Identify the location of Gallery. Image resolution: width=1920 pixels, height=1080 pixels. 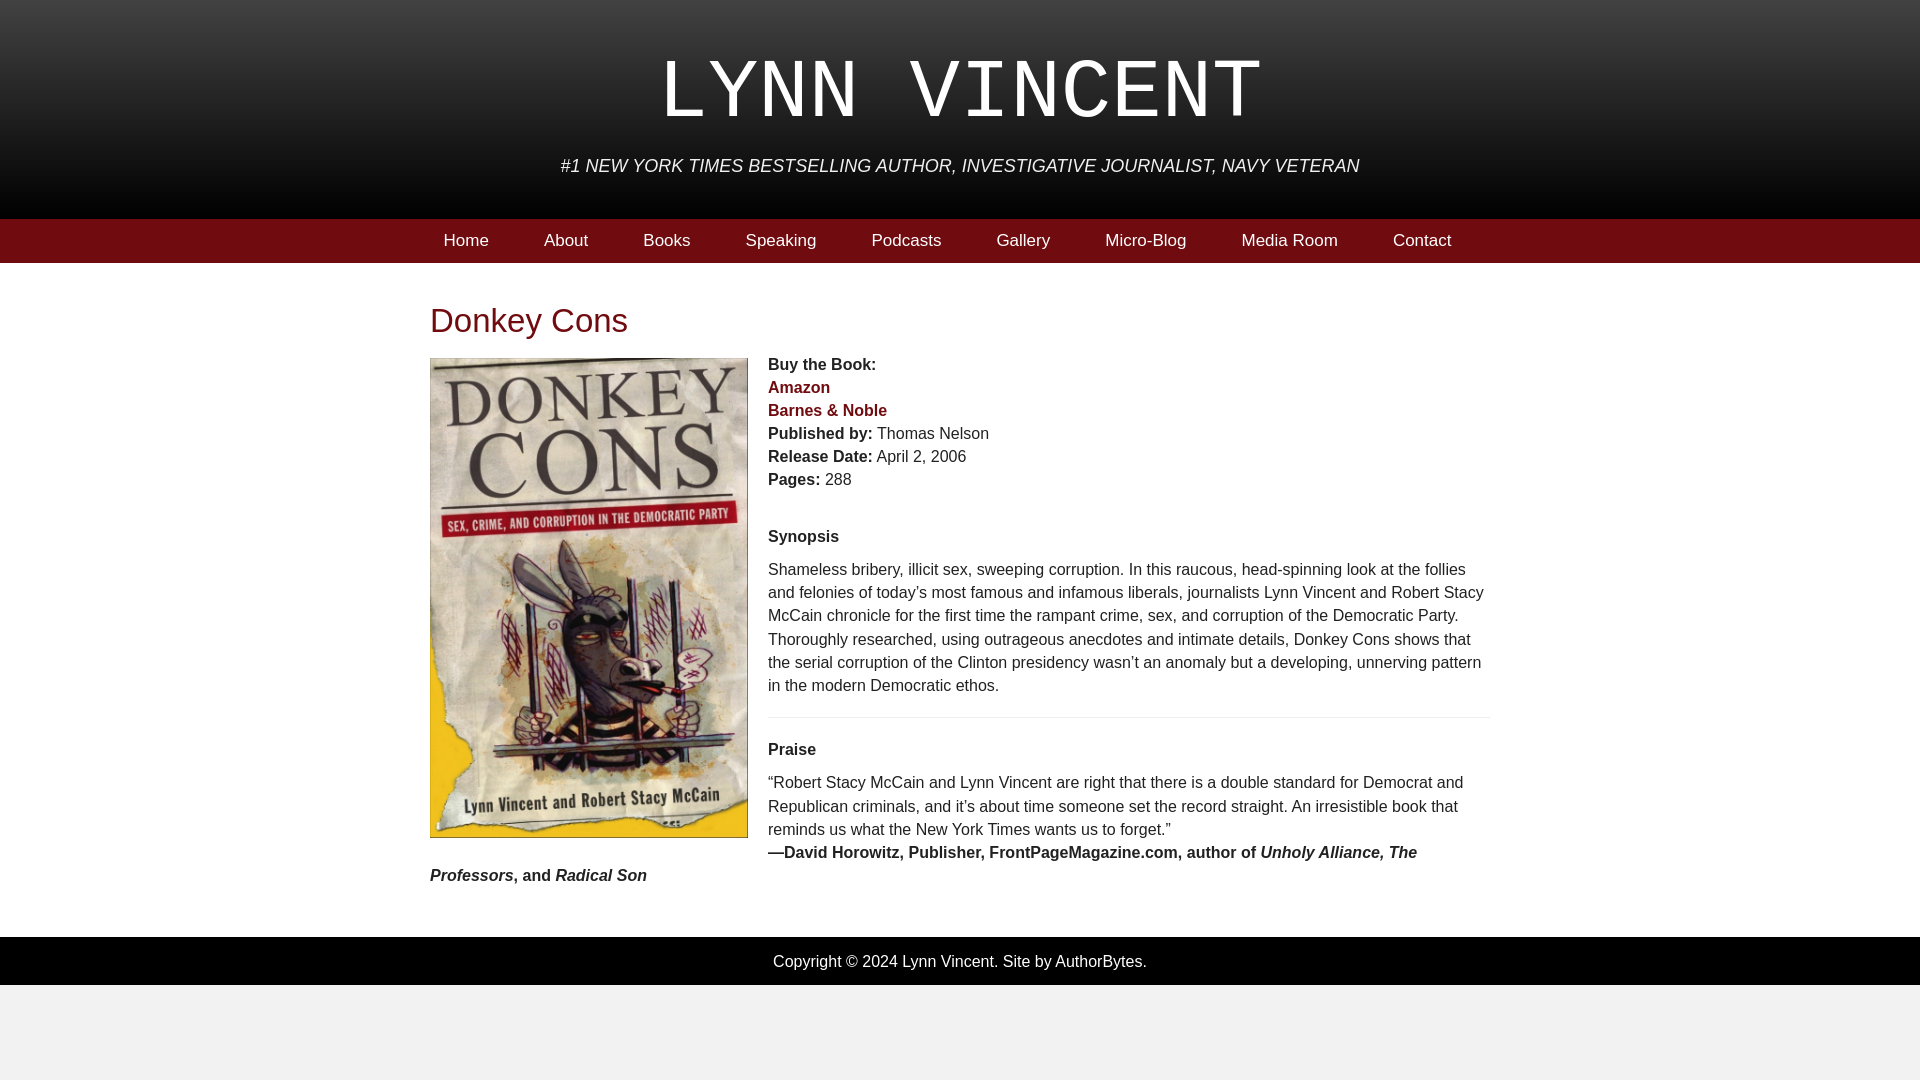
(1036, 241).